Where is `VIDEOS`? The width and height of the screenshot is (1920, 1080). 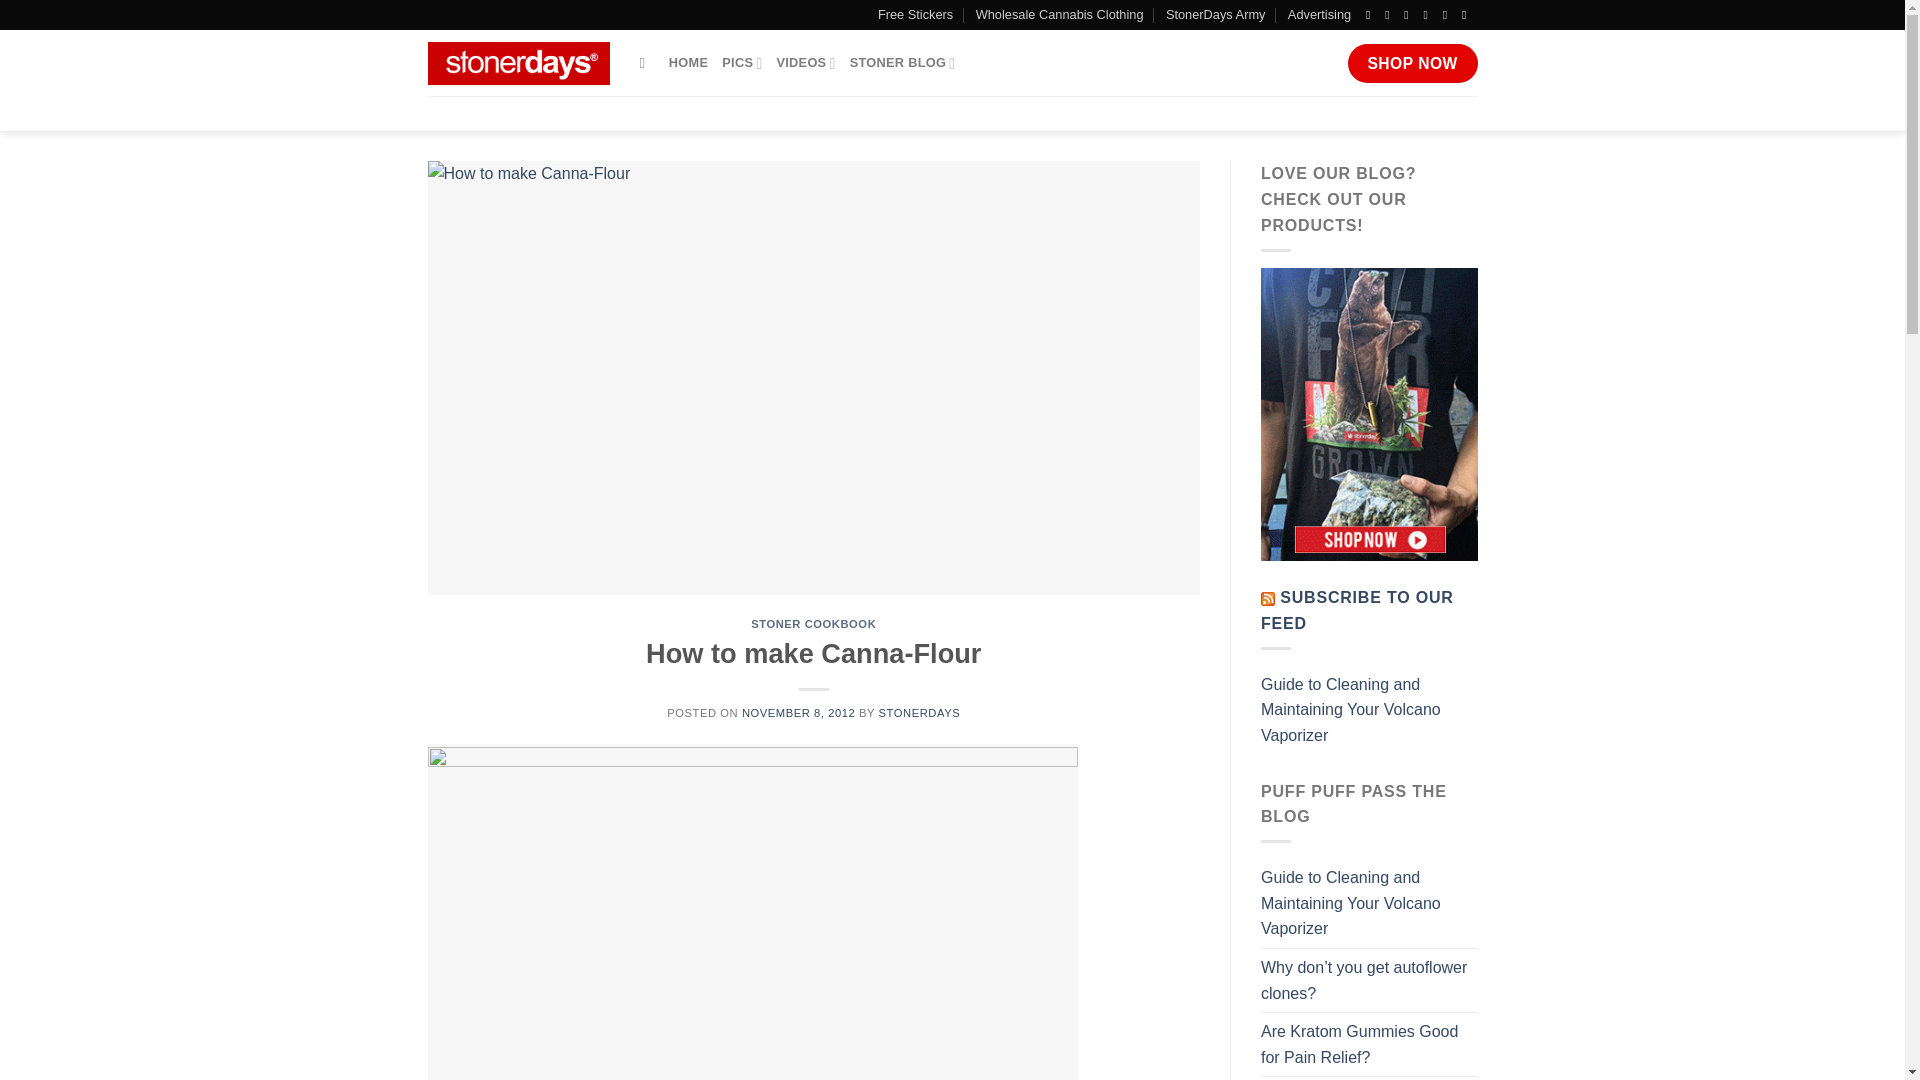
VIDEOS is located at coordinates (805, 63).